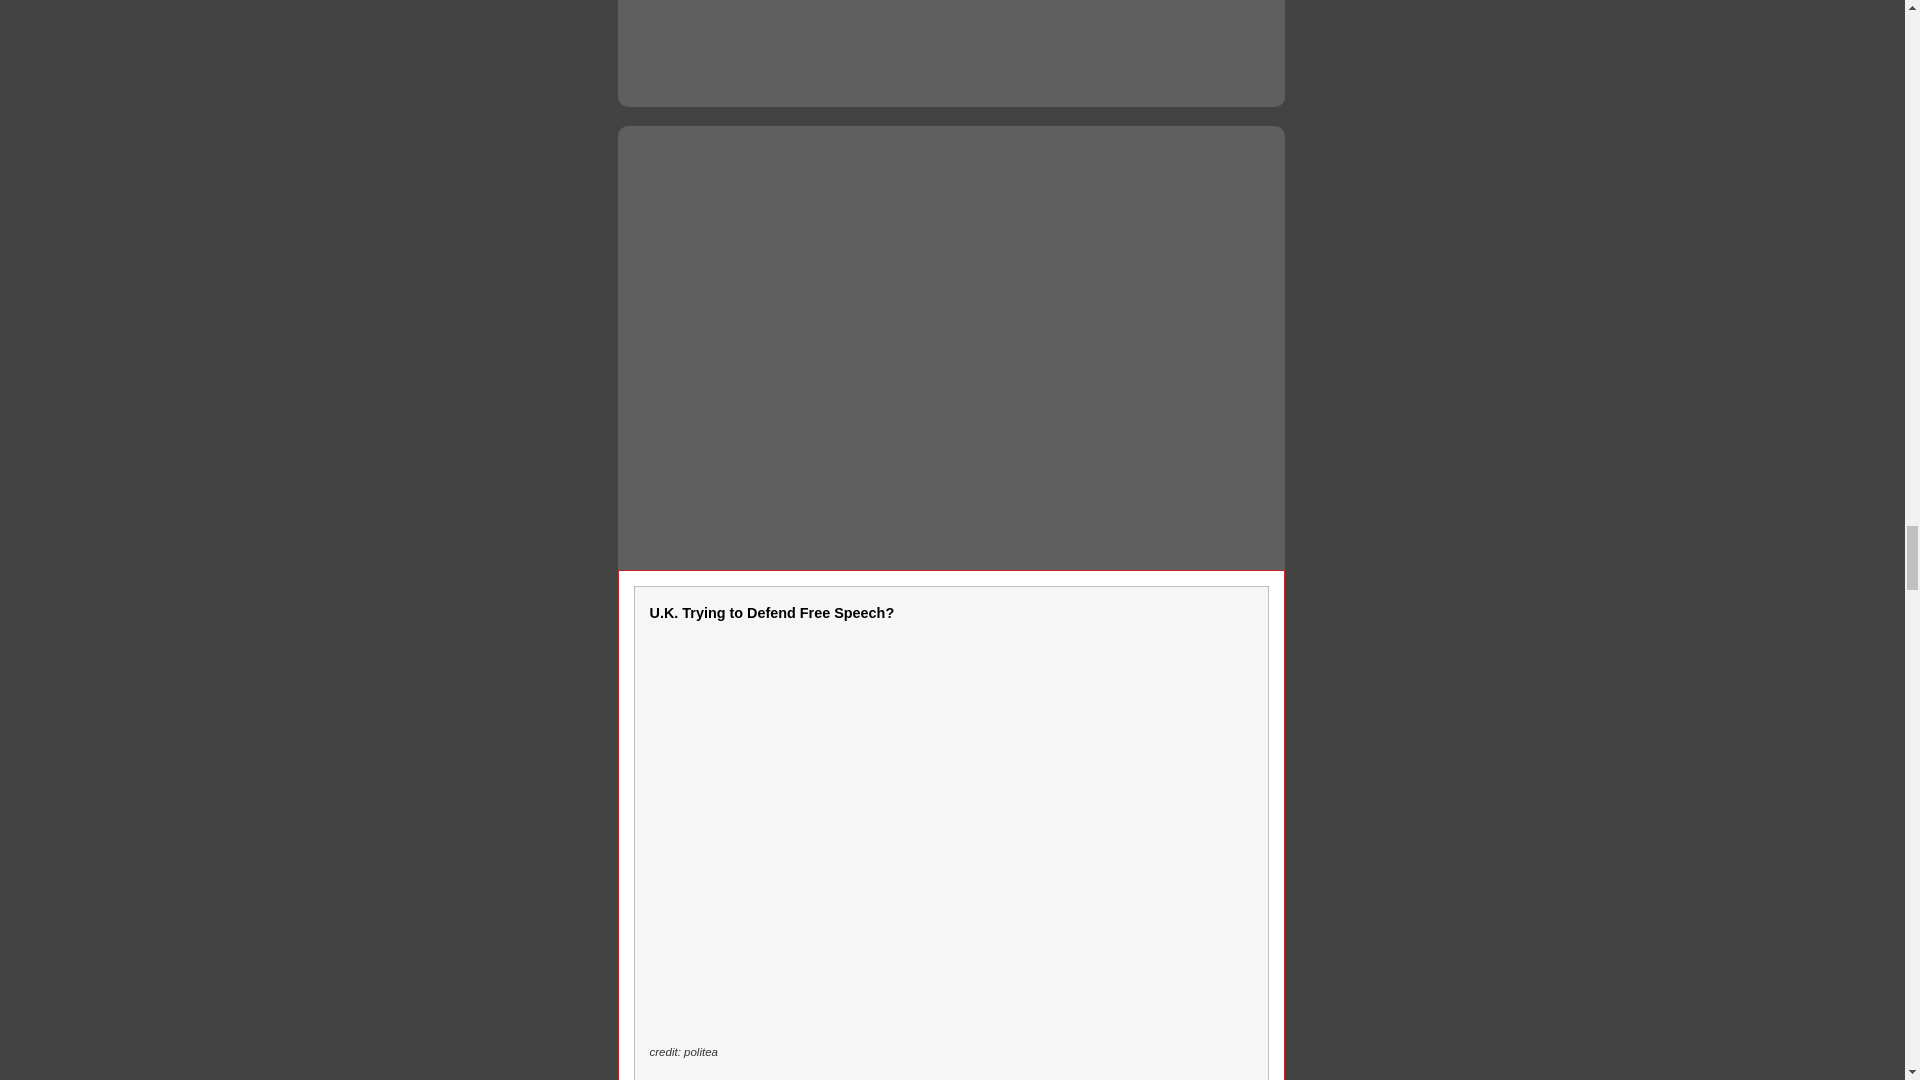 The image size is (1920, 1080). I want to click on credit:, so click(666, 1052).